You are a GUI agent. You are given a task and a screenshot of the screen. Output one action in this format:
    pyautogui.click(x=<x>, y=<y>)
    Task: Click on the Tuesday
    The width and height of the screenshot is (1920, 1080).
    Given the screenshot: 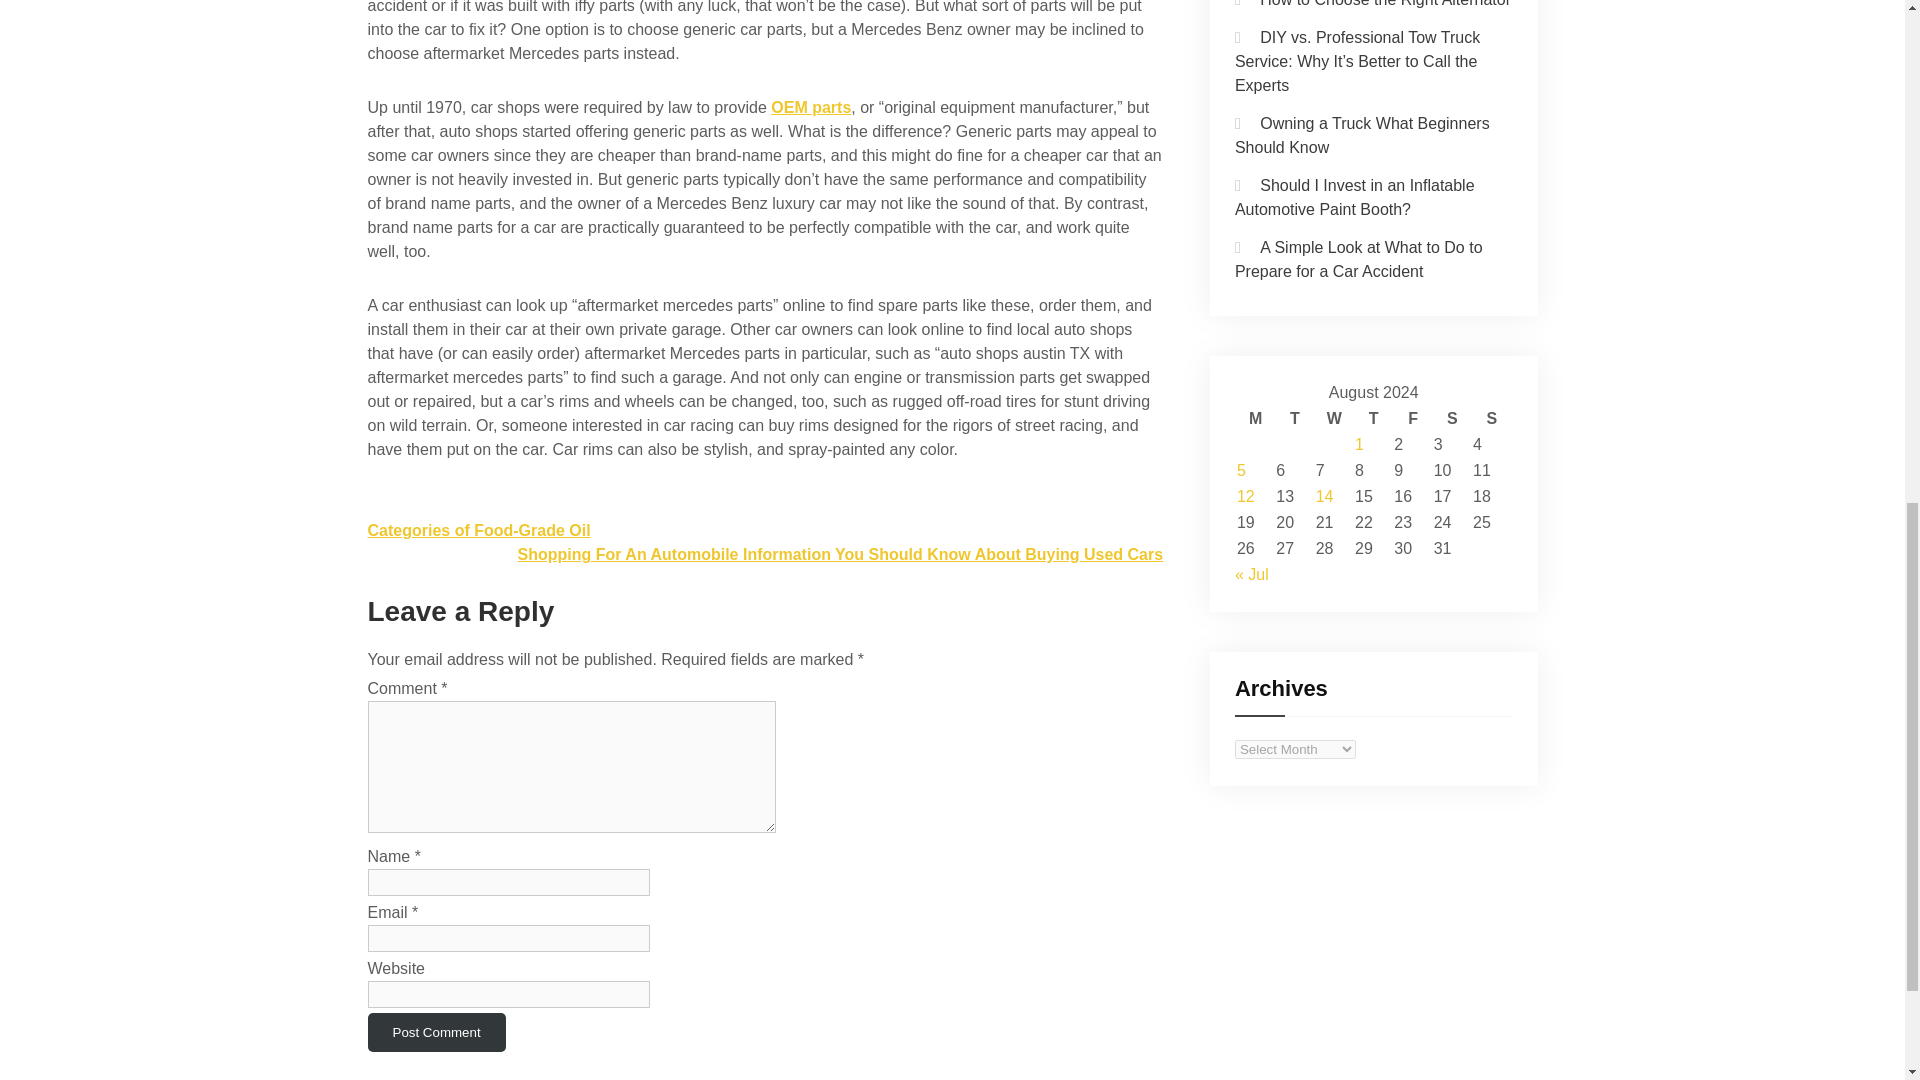 What is the action you would take?
    pyautogui.click(x=1294, y=418)
    